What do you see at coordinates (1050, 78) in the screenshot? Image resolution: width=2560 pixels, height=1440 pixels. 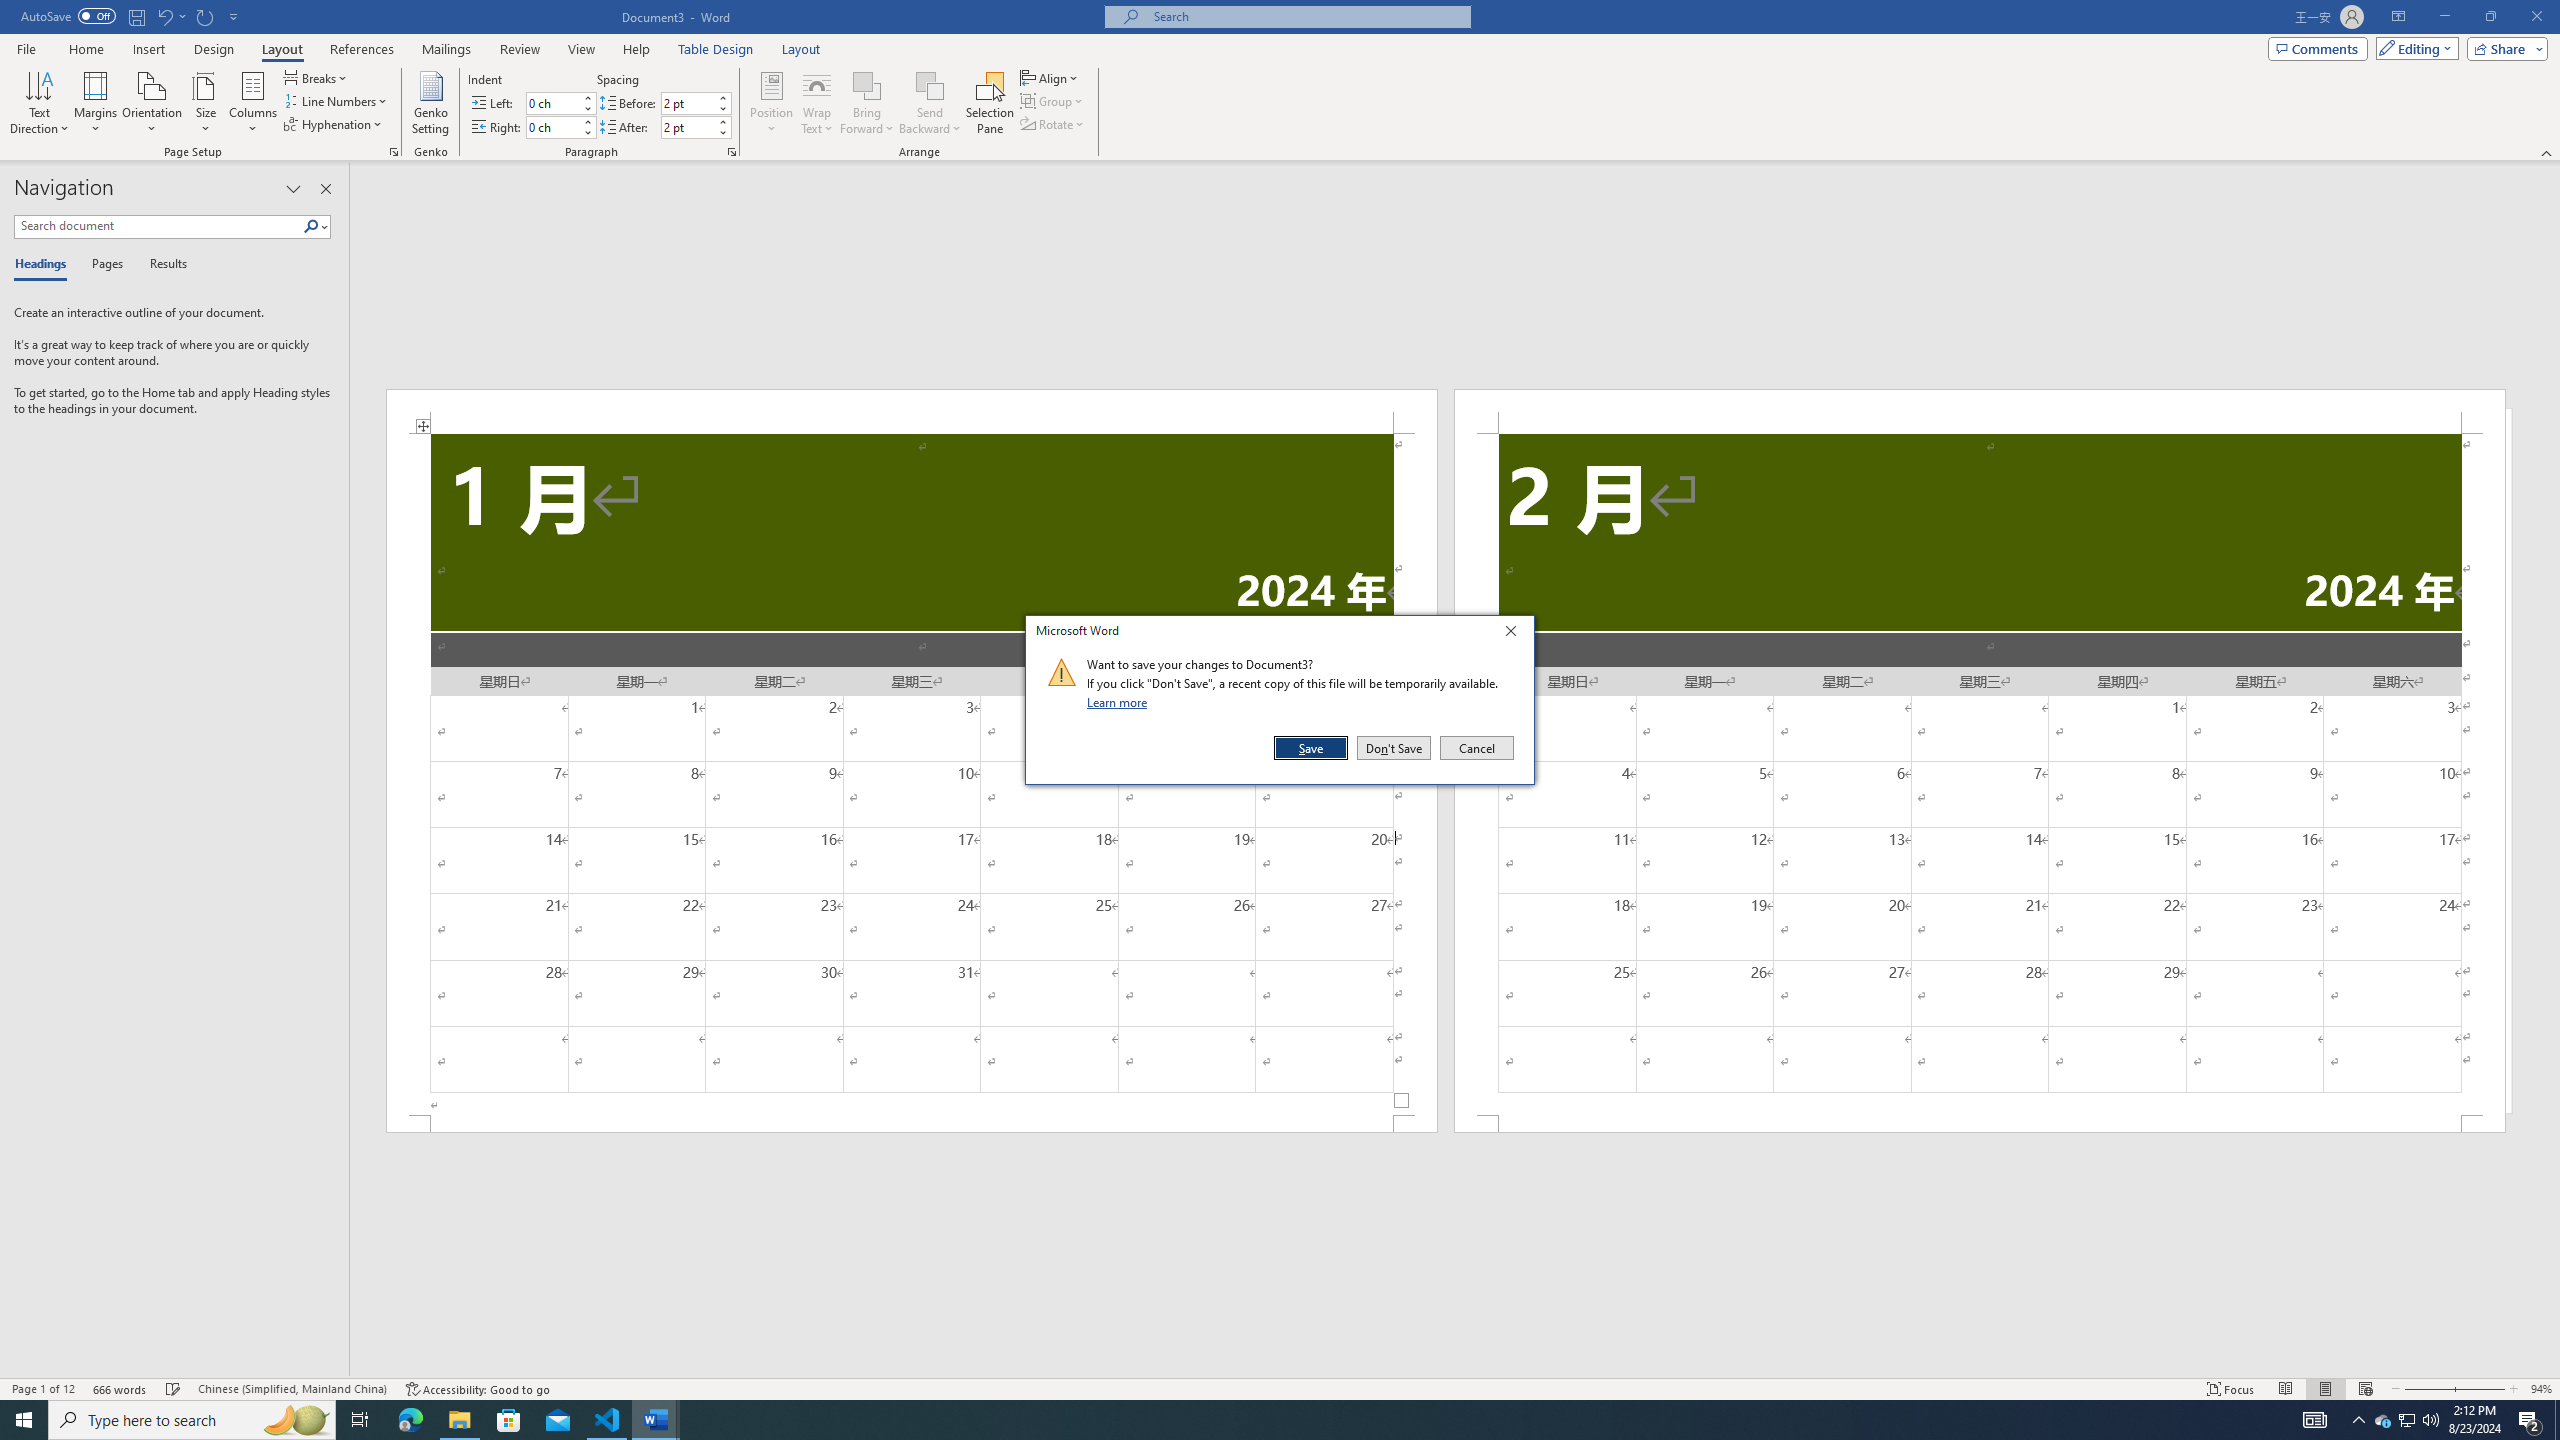 I see `Align` at bounding box center [1050, 78].